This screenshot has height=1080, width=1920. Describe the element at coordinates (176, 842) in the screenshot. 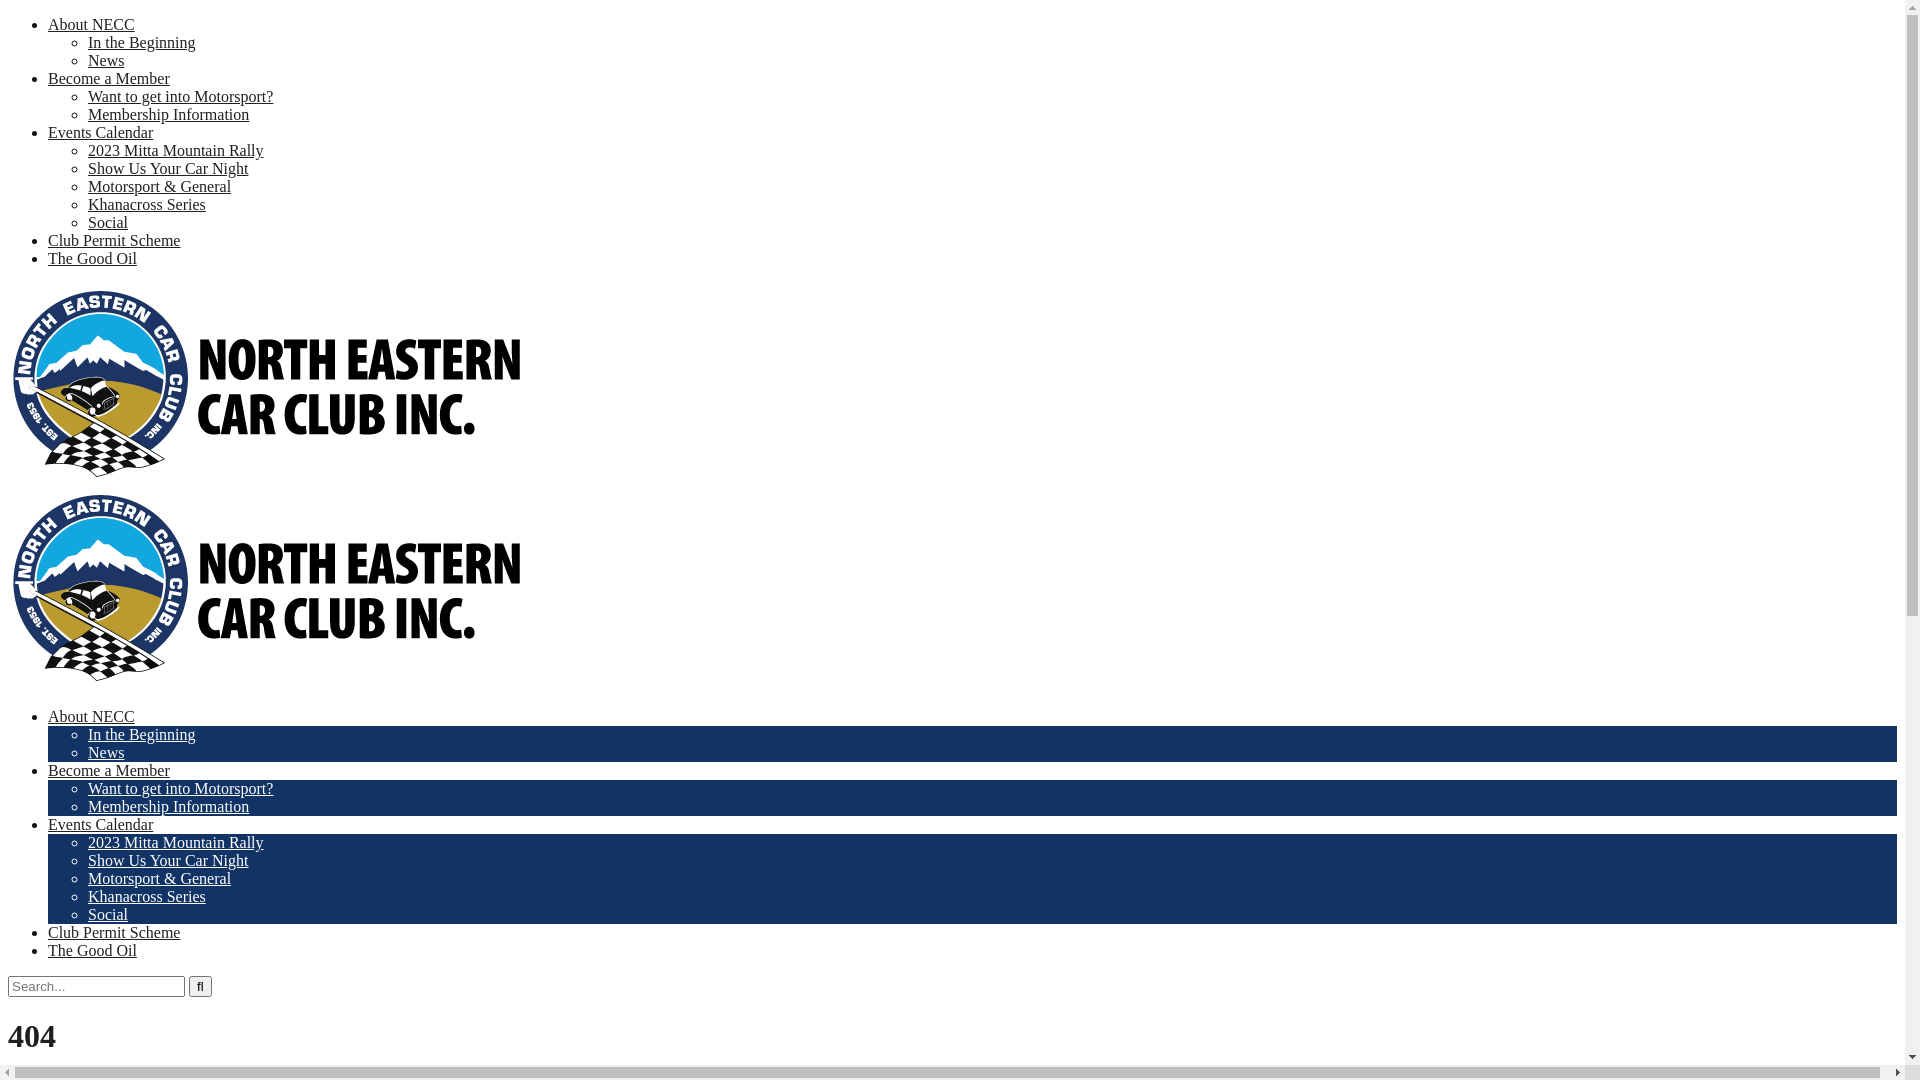

I see `2023 Mitta Mountain Rally` at that location.